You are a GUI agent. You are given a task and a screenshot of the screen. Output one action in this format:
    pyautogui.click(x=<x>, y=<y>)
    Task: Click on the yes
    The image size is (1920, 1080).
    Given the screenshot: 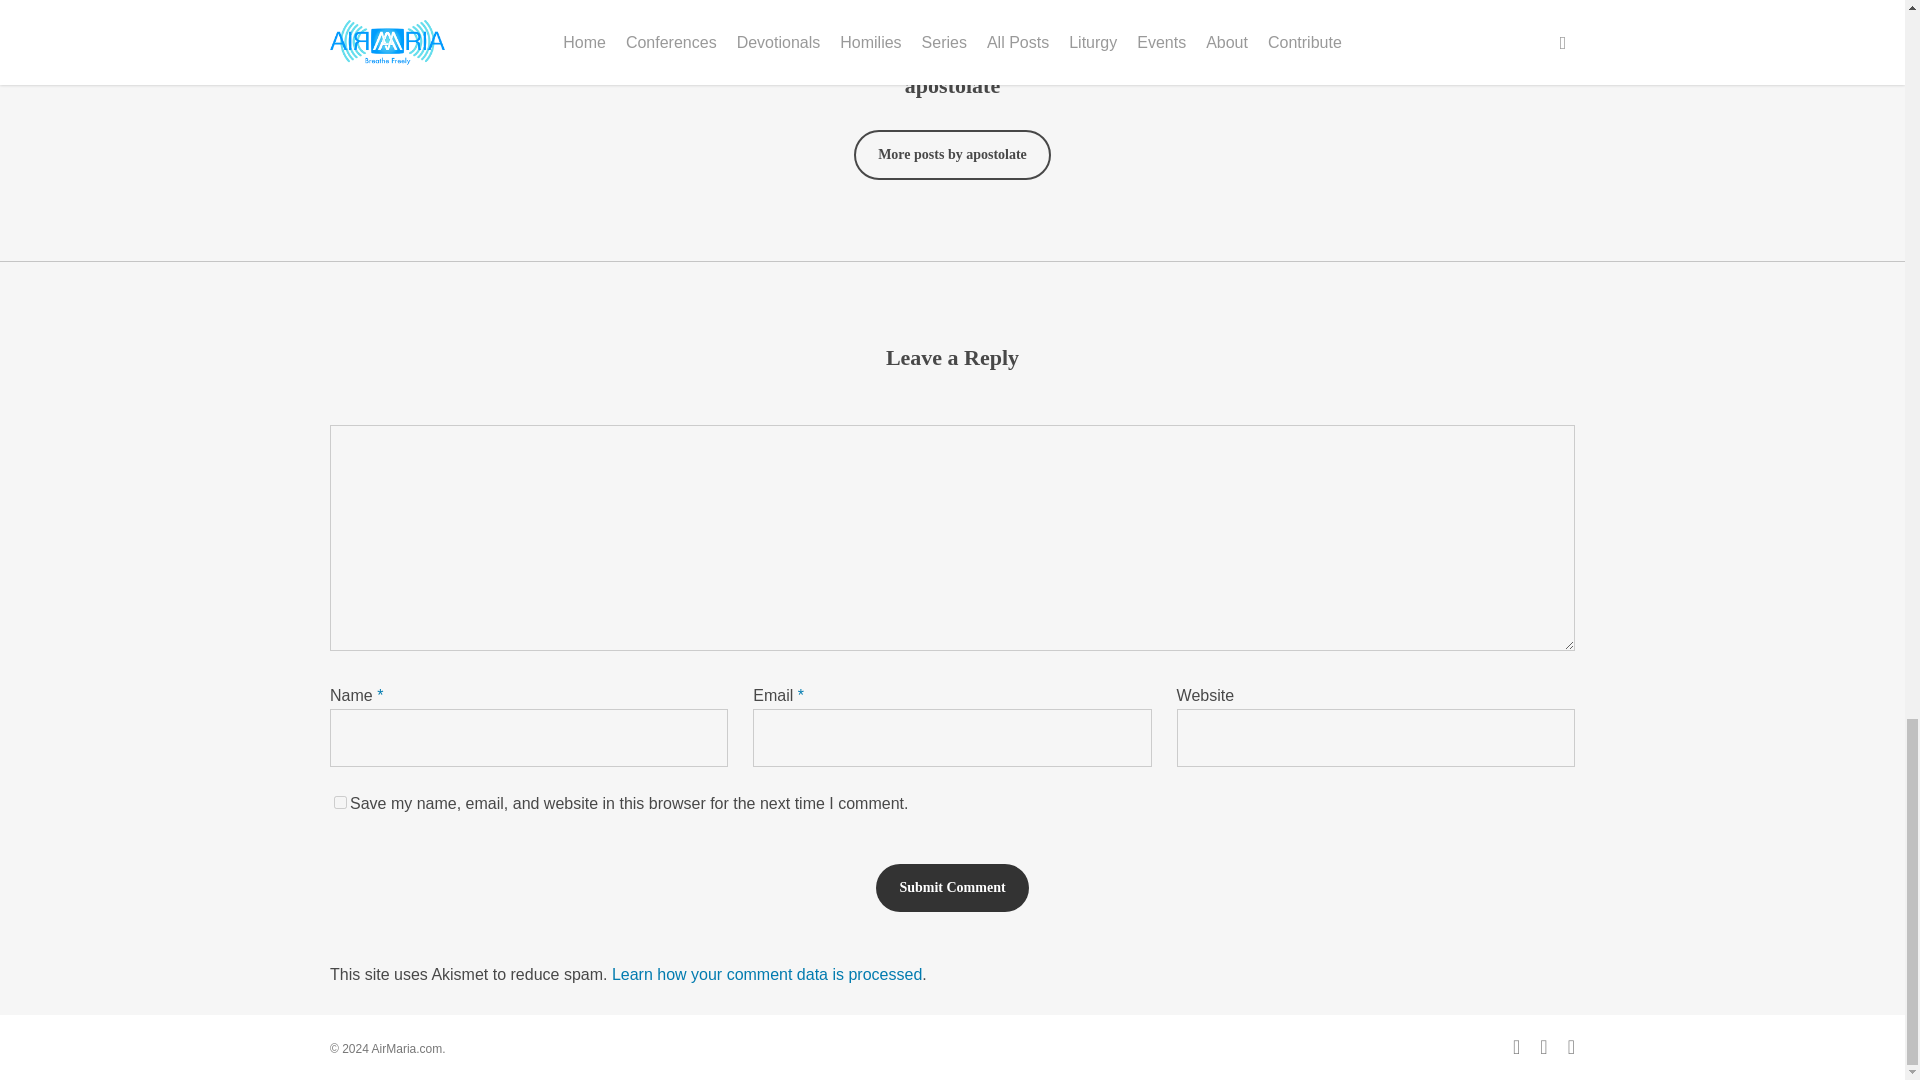 What is the action you would take?
    pyautogui.click(x=340, y=802)
    